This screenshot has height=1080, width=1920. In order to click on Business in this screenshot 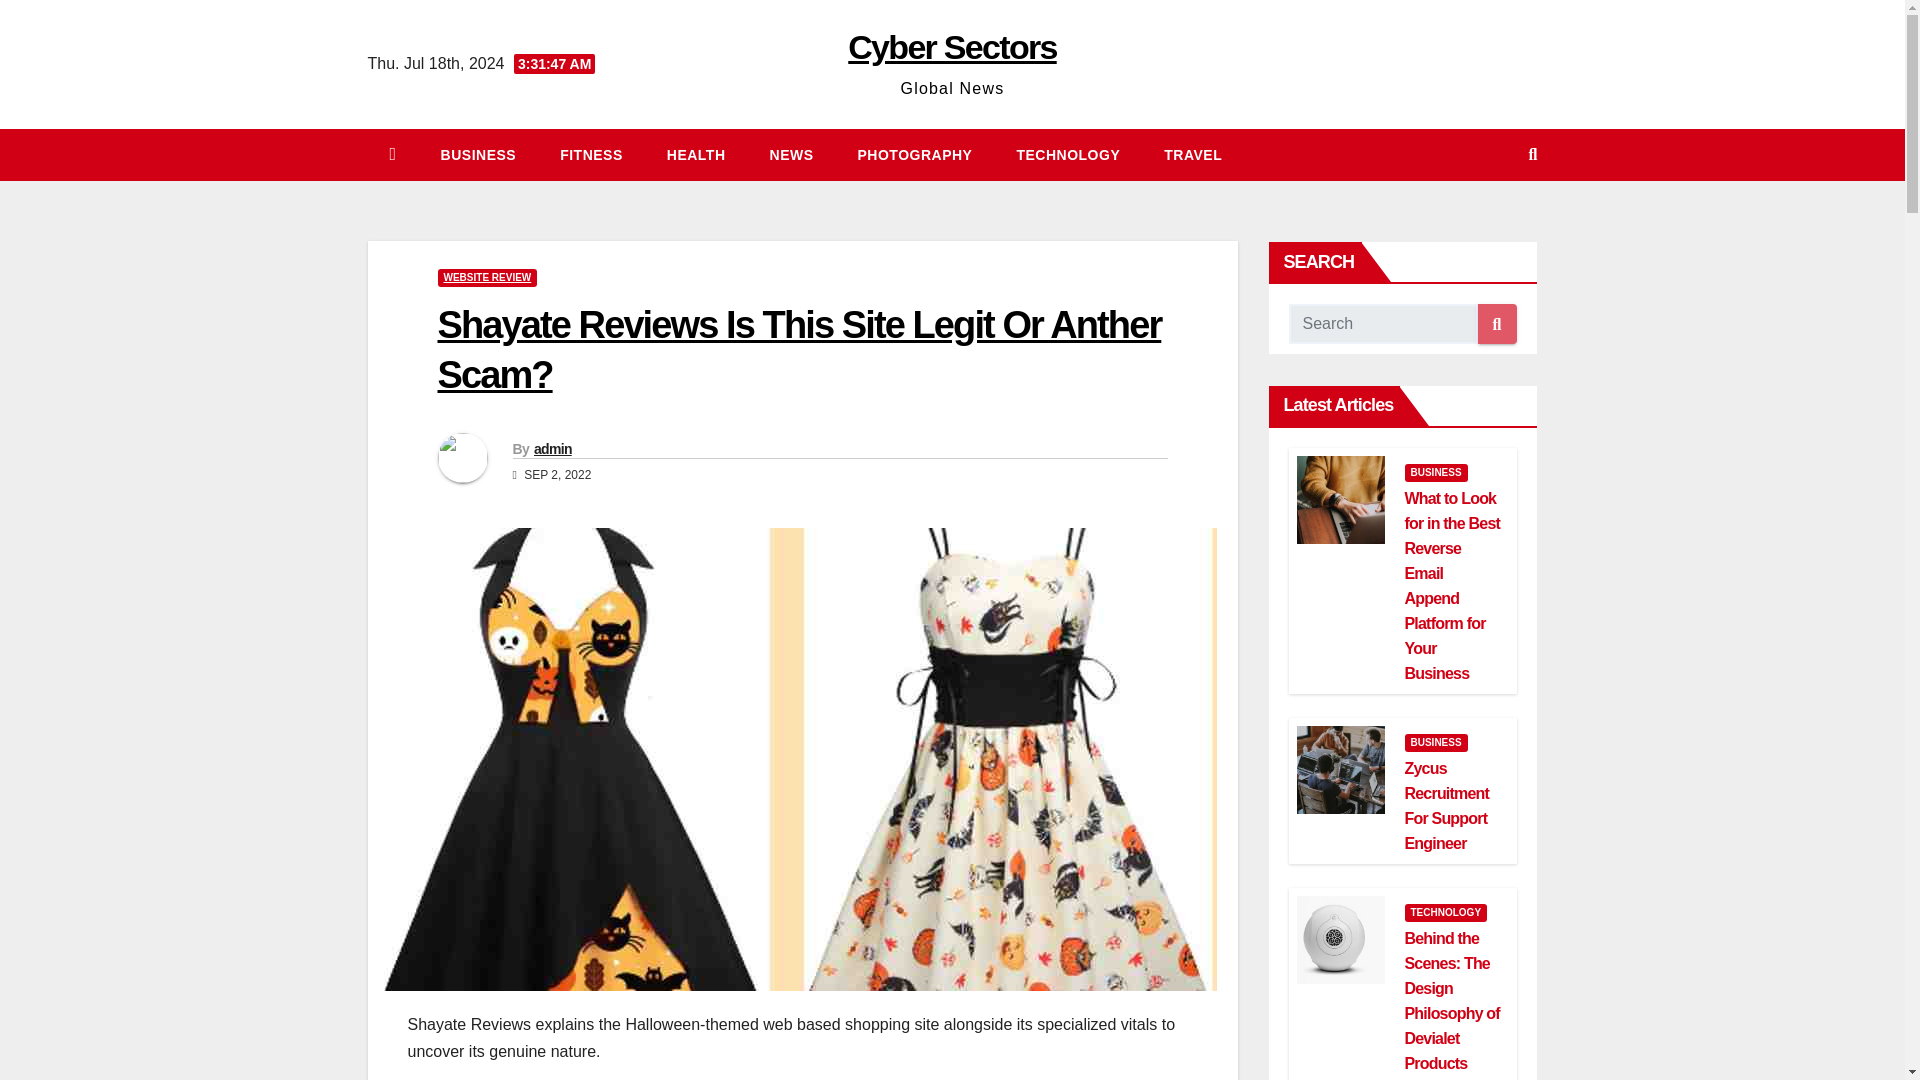, I will do `click(478, 154)`.